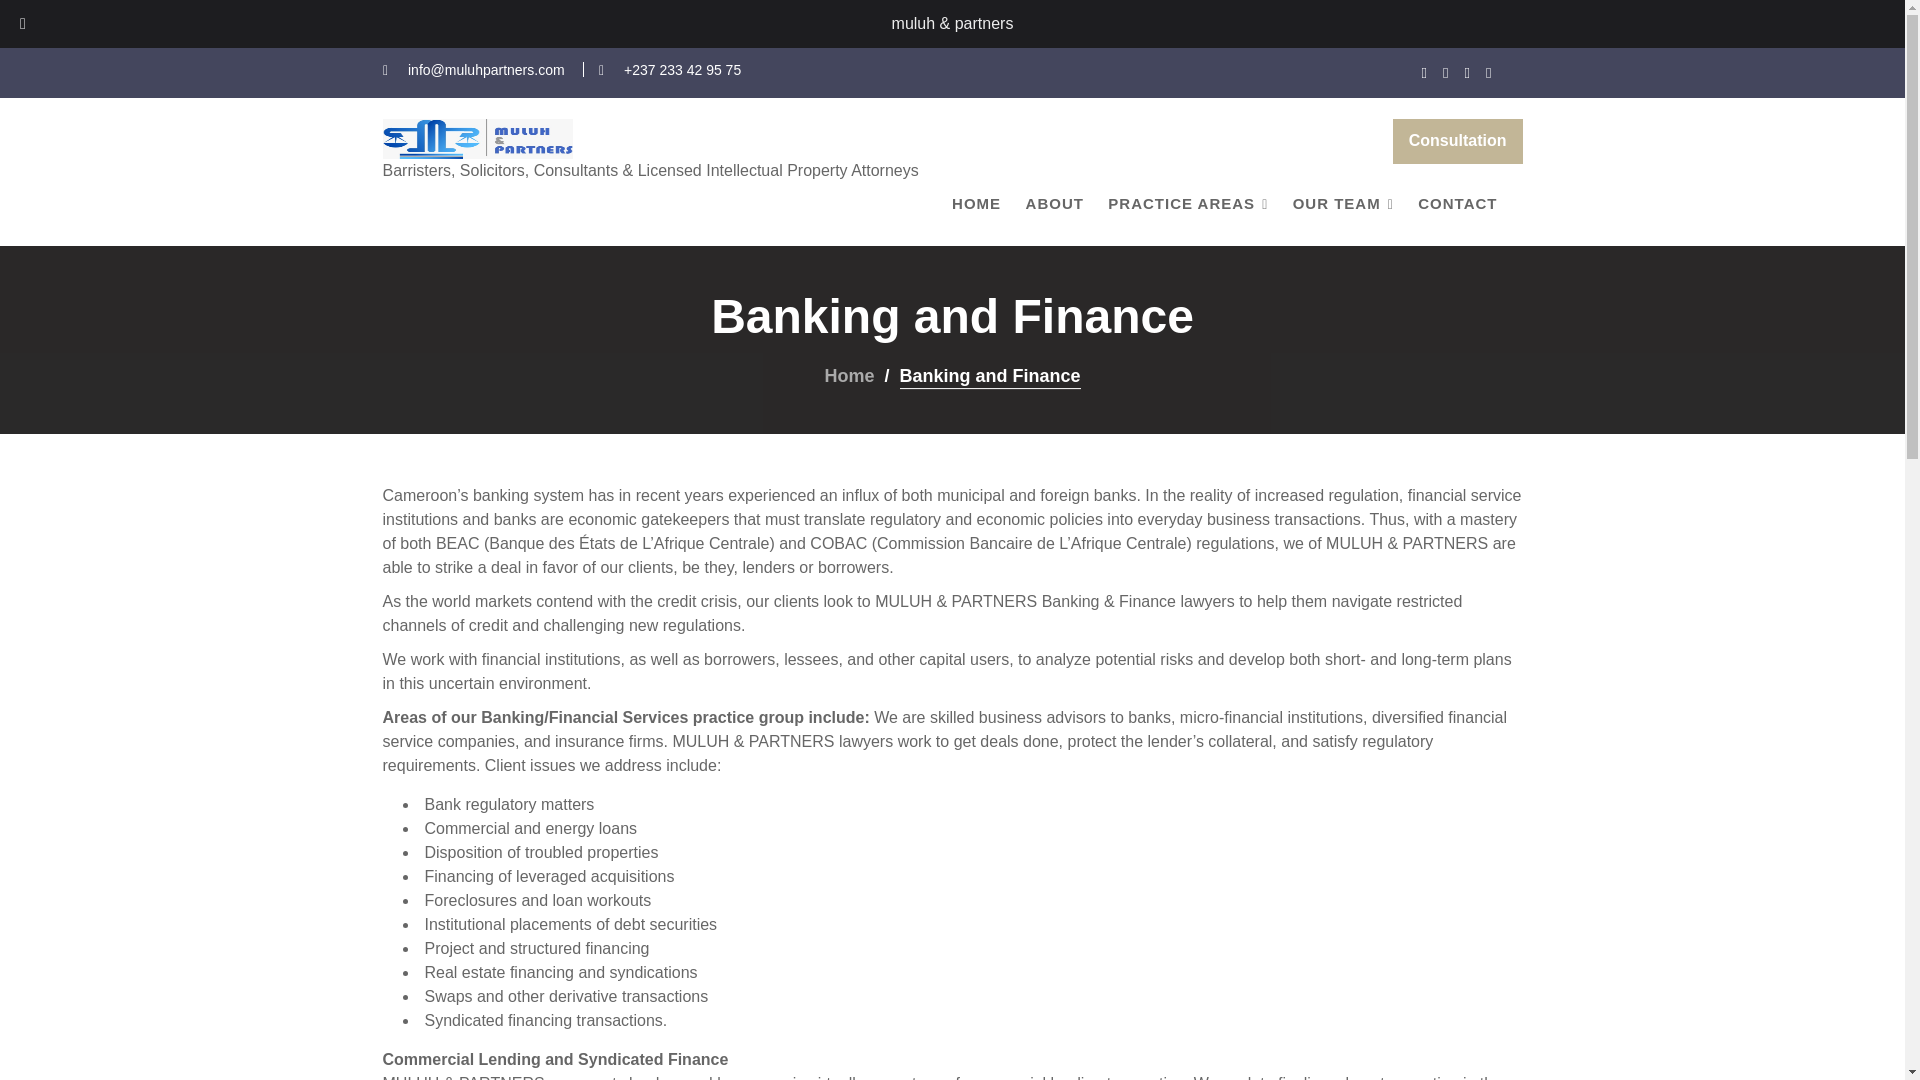  What do you see at coordinates (1054, 204) in the screenshot?
I see `ABOUT` at bounding box center [1054, 204].